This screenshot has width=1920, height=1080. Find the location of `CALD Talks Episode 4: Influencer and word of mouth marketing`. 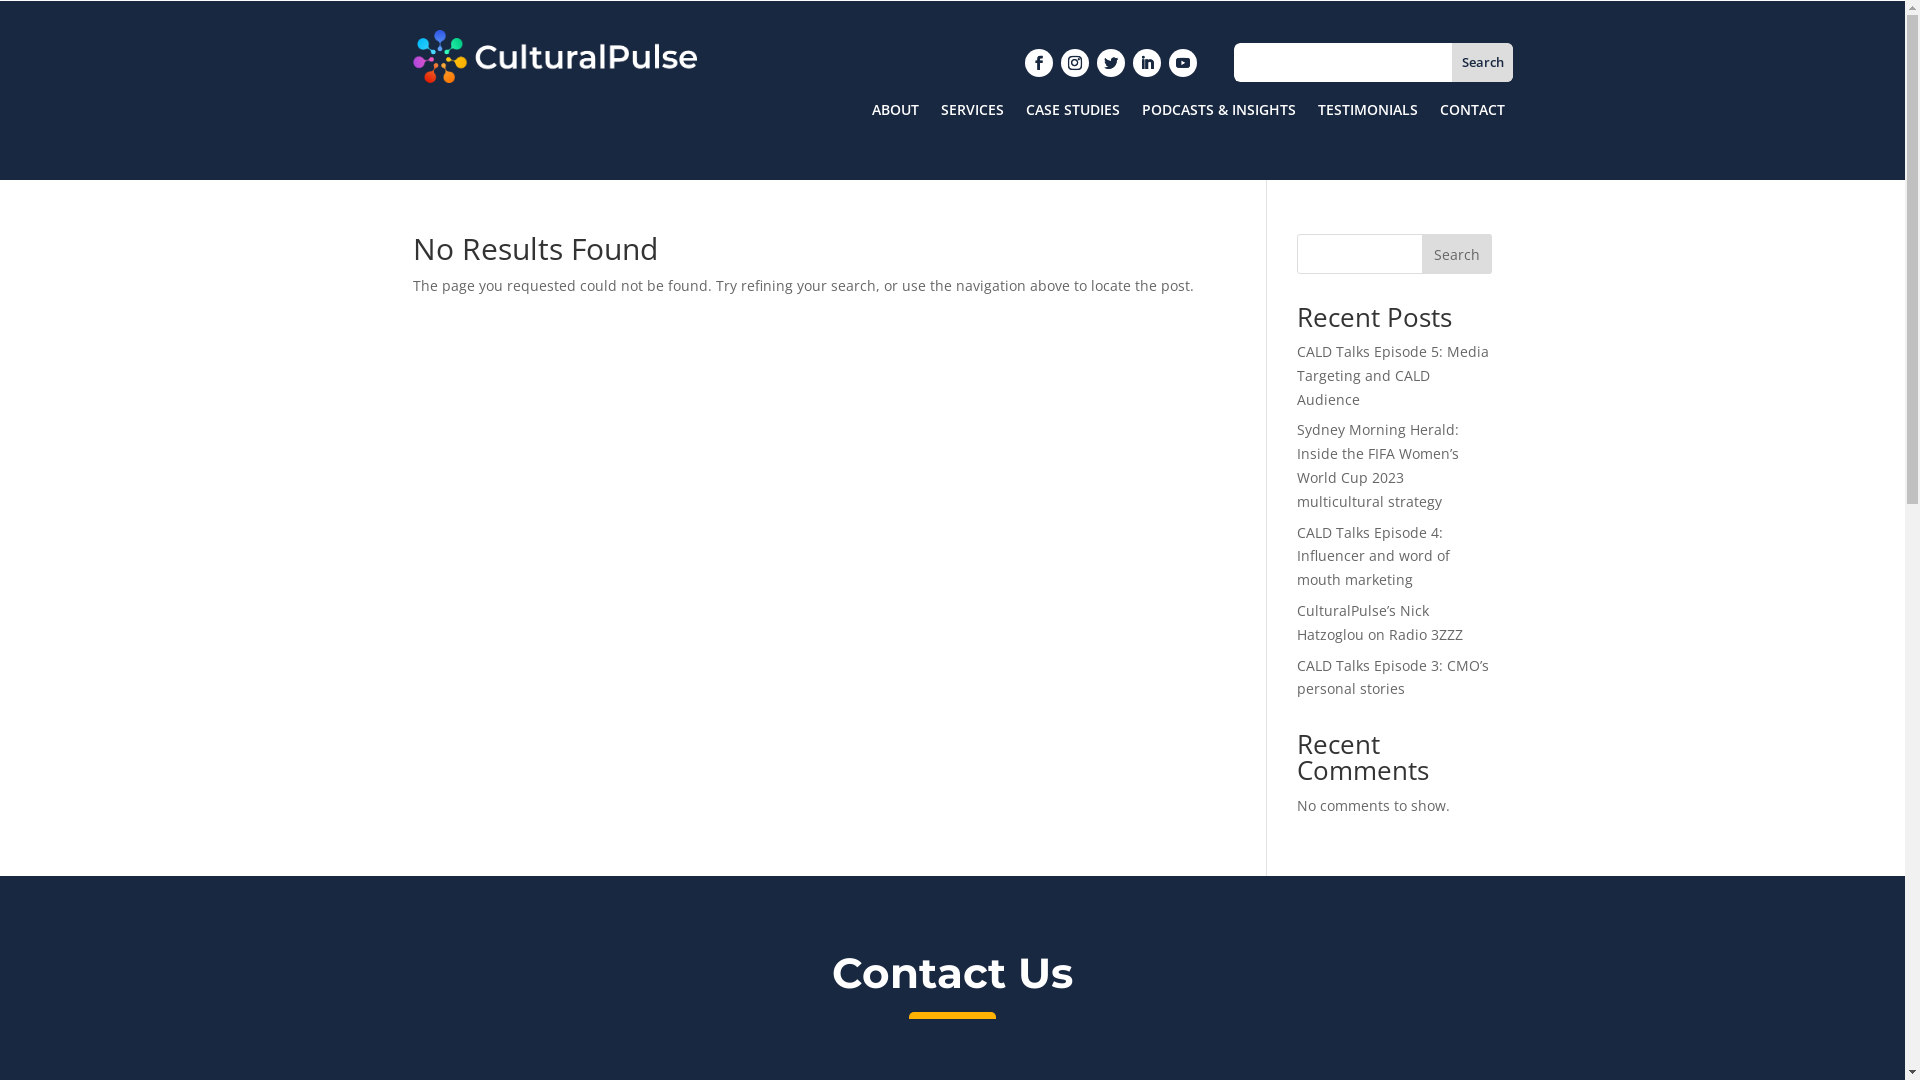

CALD Talks Episode 4: Influencer and word of mouth marketing is located at coordinates (1374, 556).